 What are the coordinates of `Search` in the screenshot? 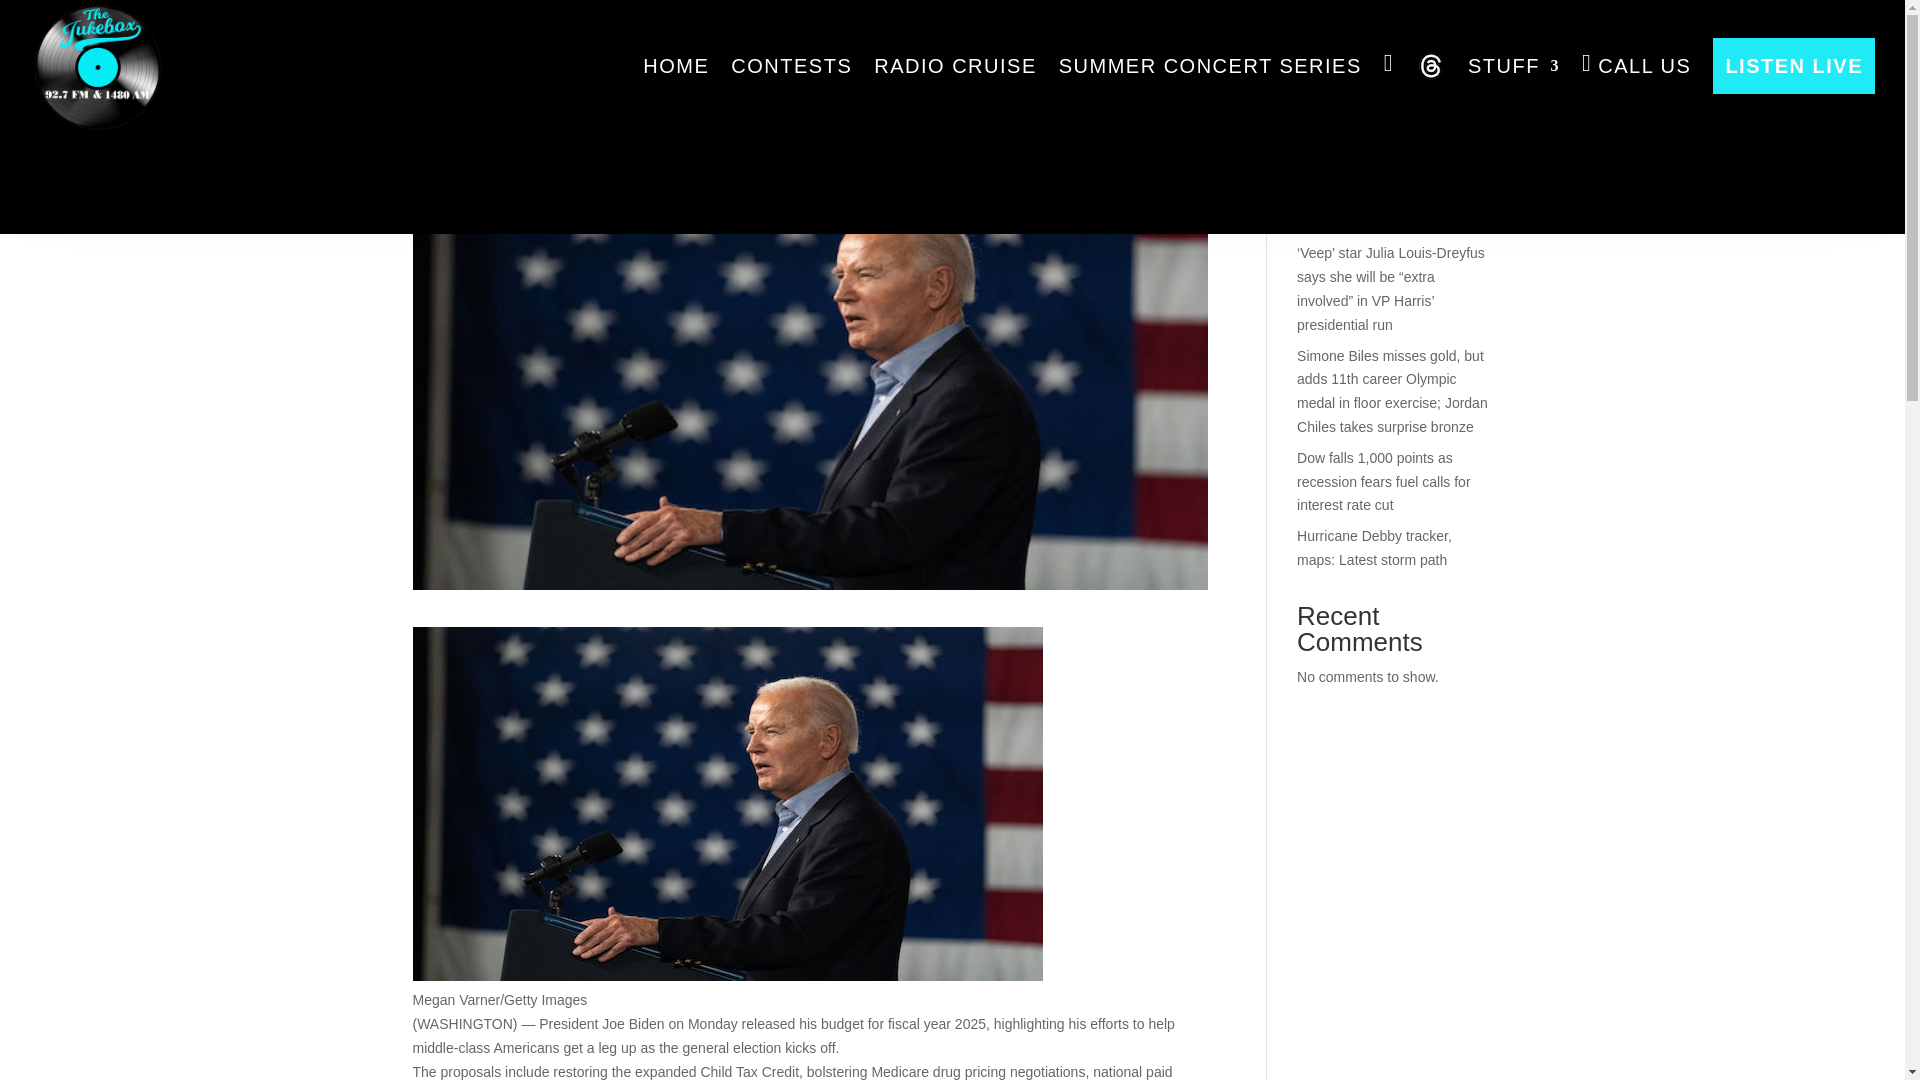 It's located at (1460, 78).